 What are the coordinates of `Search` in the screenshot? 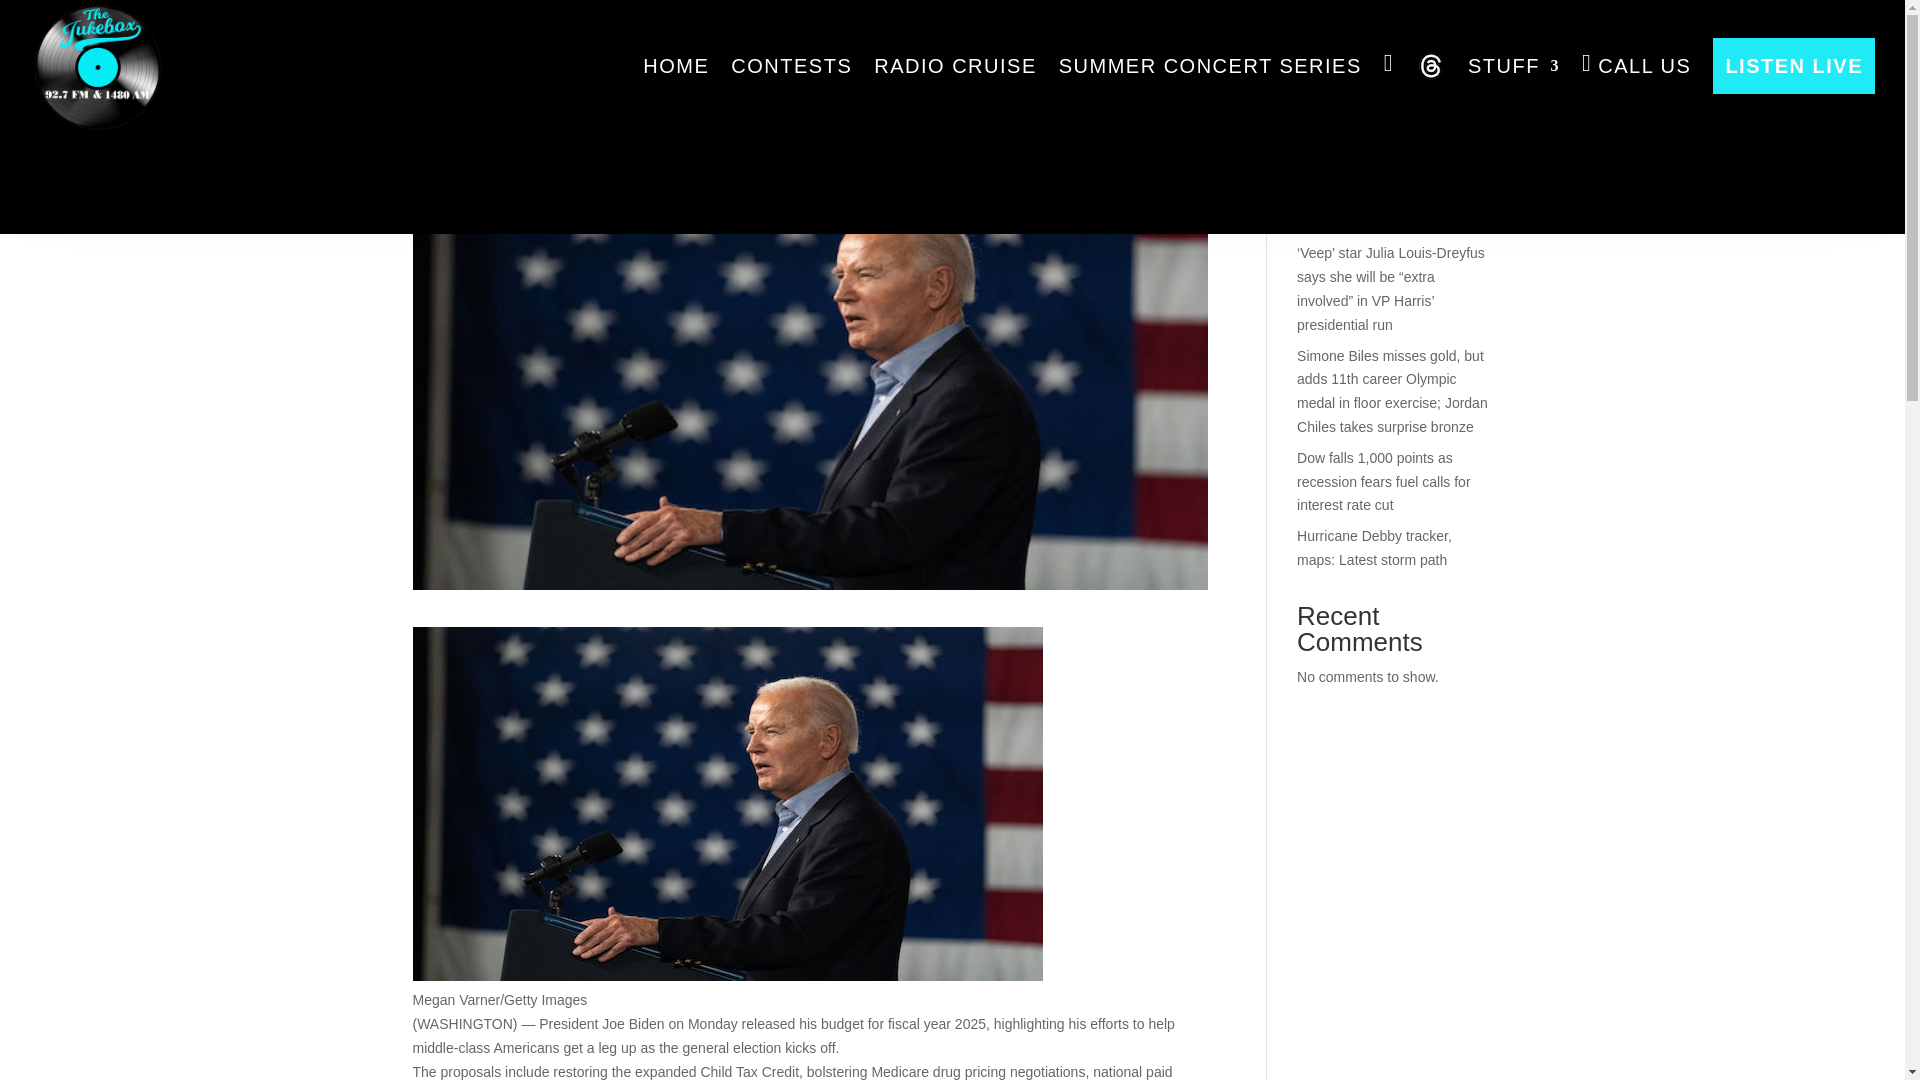 It's located at (1460, 78).